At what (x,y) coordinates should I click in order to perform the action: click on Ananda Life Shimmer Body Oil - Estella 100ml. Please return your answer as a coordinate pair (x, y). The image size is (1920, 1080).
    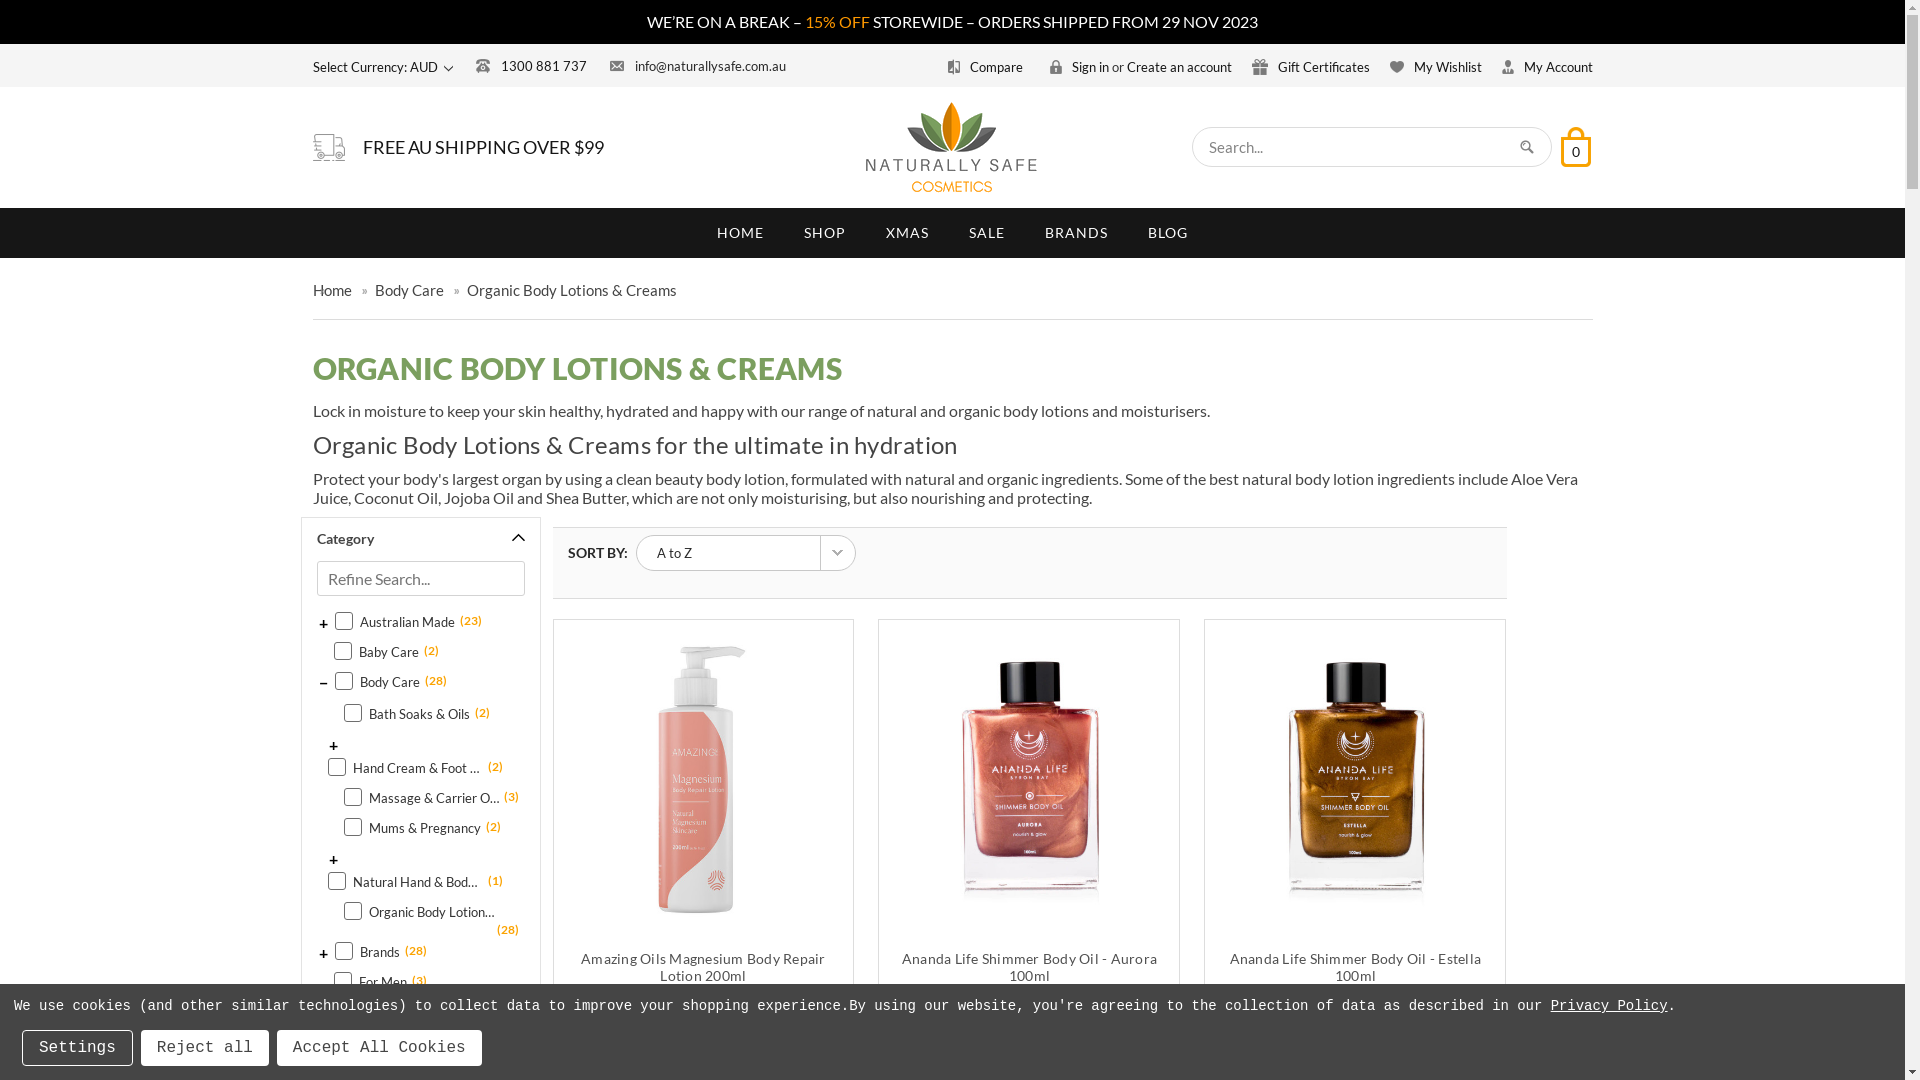
    Looking at the image, I should click on (1355, 967).